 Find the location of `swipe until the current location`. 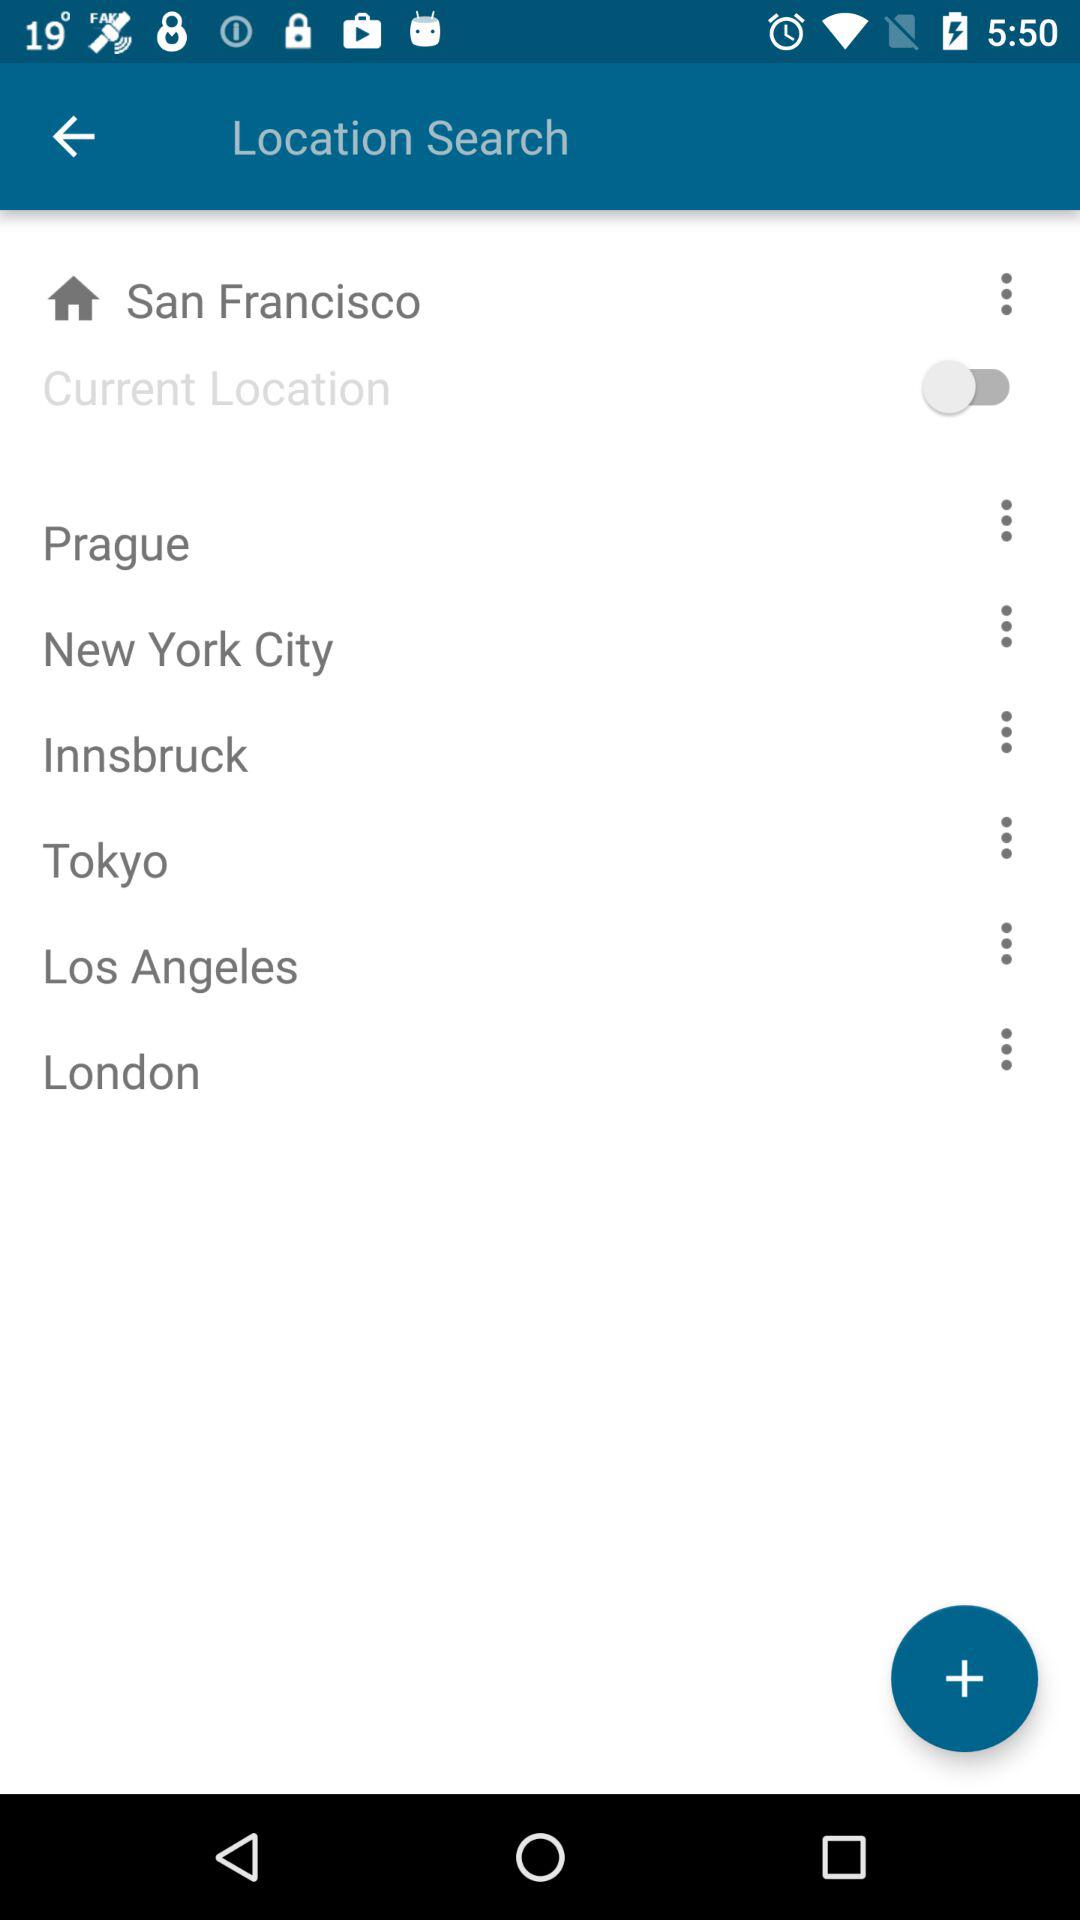

swipe until the current location is located at coordinates (196, 386).